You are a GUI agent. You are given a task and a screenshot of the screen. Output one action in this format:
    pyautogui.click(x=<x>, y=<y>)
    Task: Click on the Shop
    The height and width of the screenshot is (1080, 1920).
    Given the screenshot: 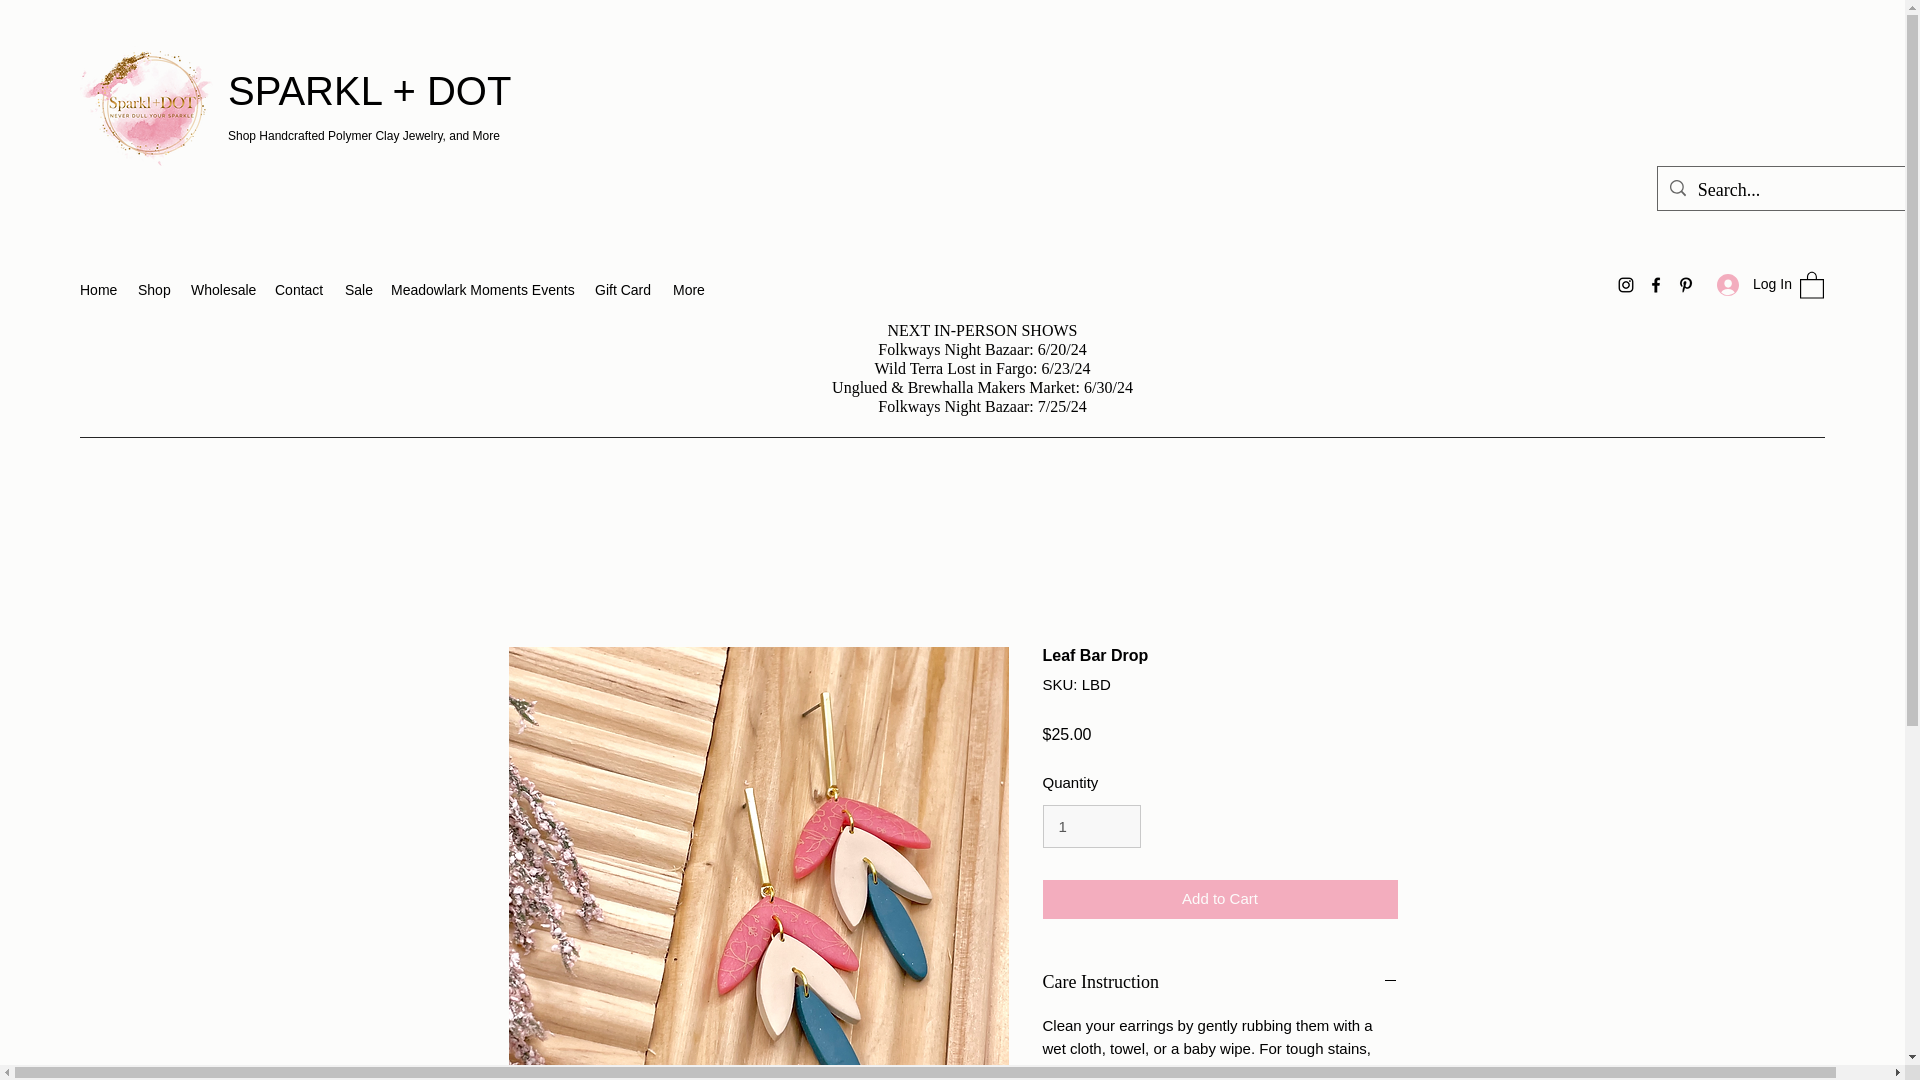 What is the action you would take?
    pyautogui.click(x=154, y=290)
    